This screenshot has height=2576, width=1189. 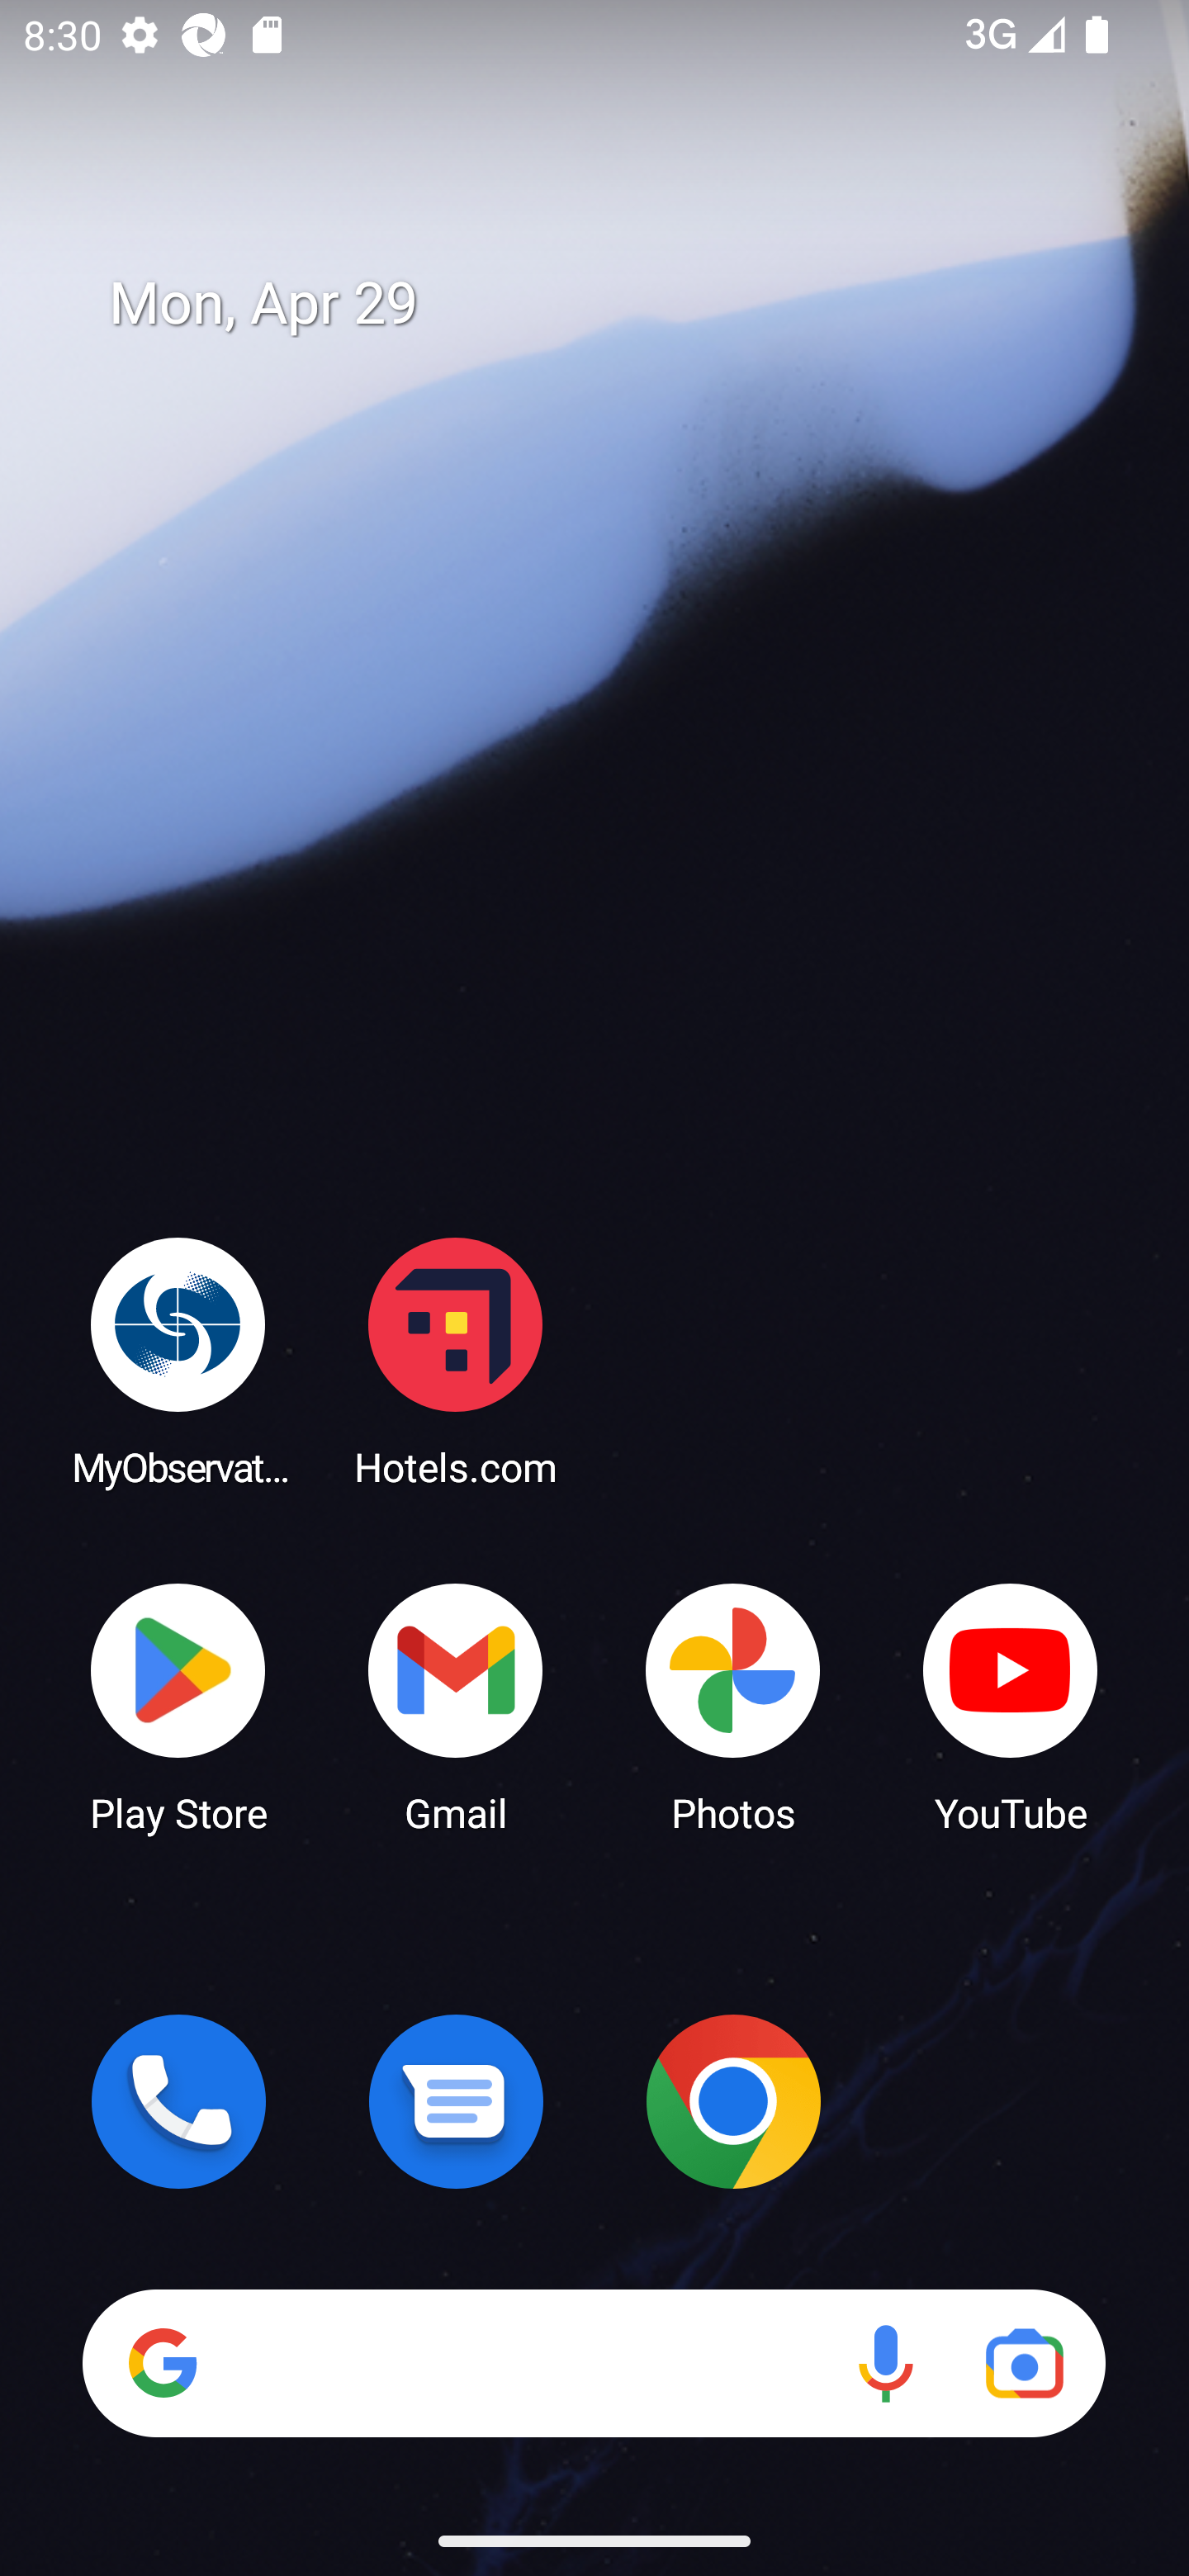 I want to click on Voice search, so click(x=885, y=2363).